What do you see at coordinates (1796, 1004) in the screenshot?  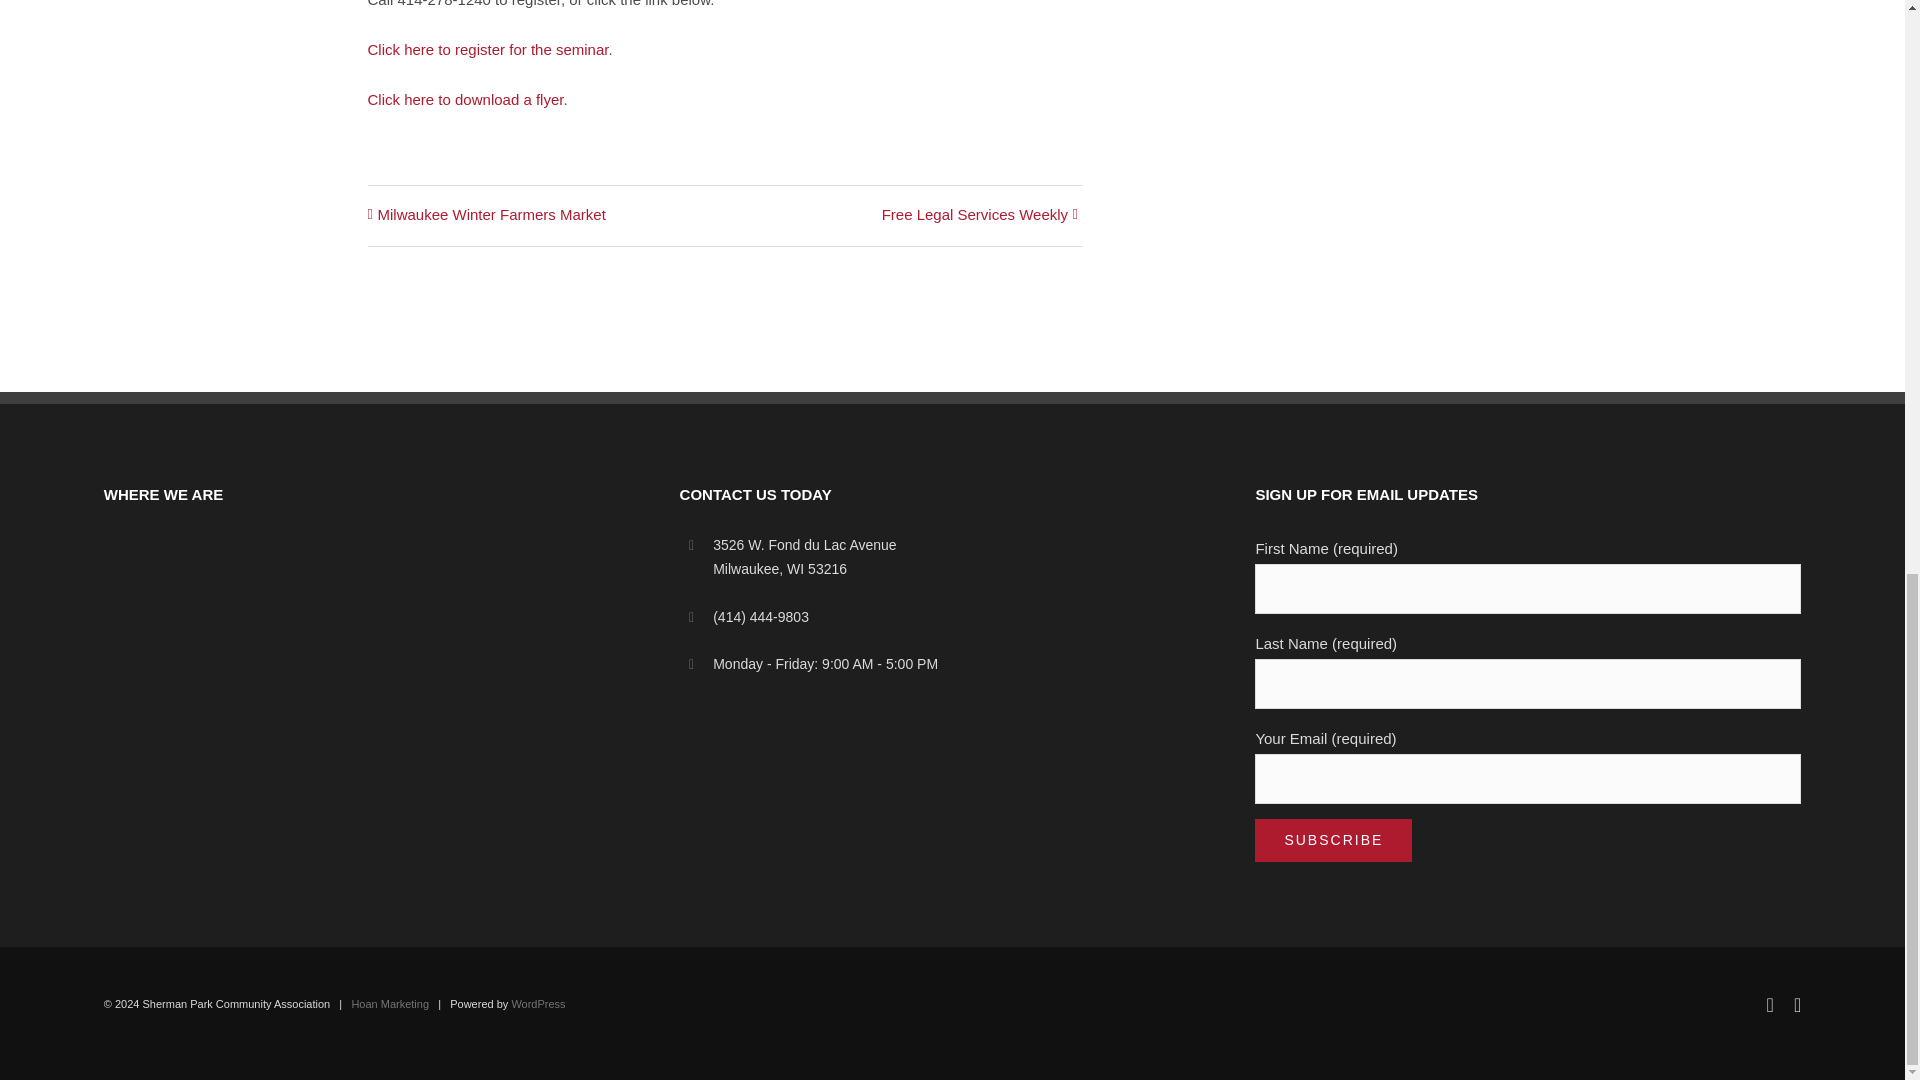 I see `Instagram` at bounding box center [1796, 1004].